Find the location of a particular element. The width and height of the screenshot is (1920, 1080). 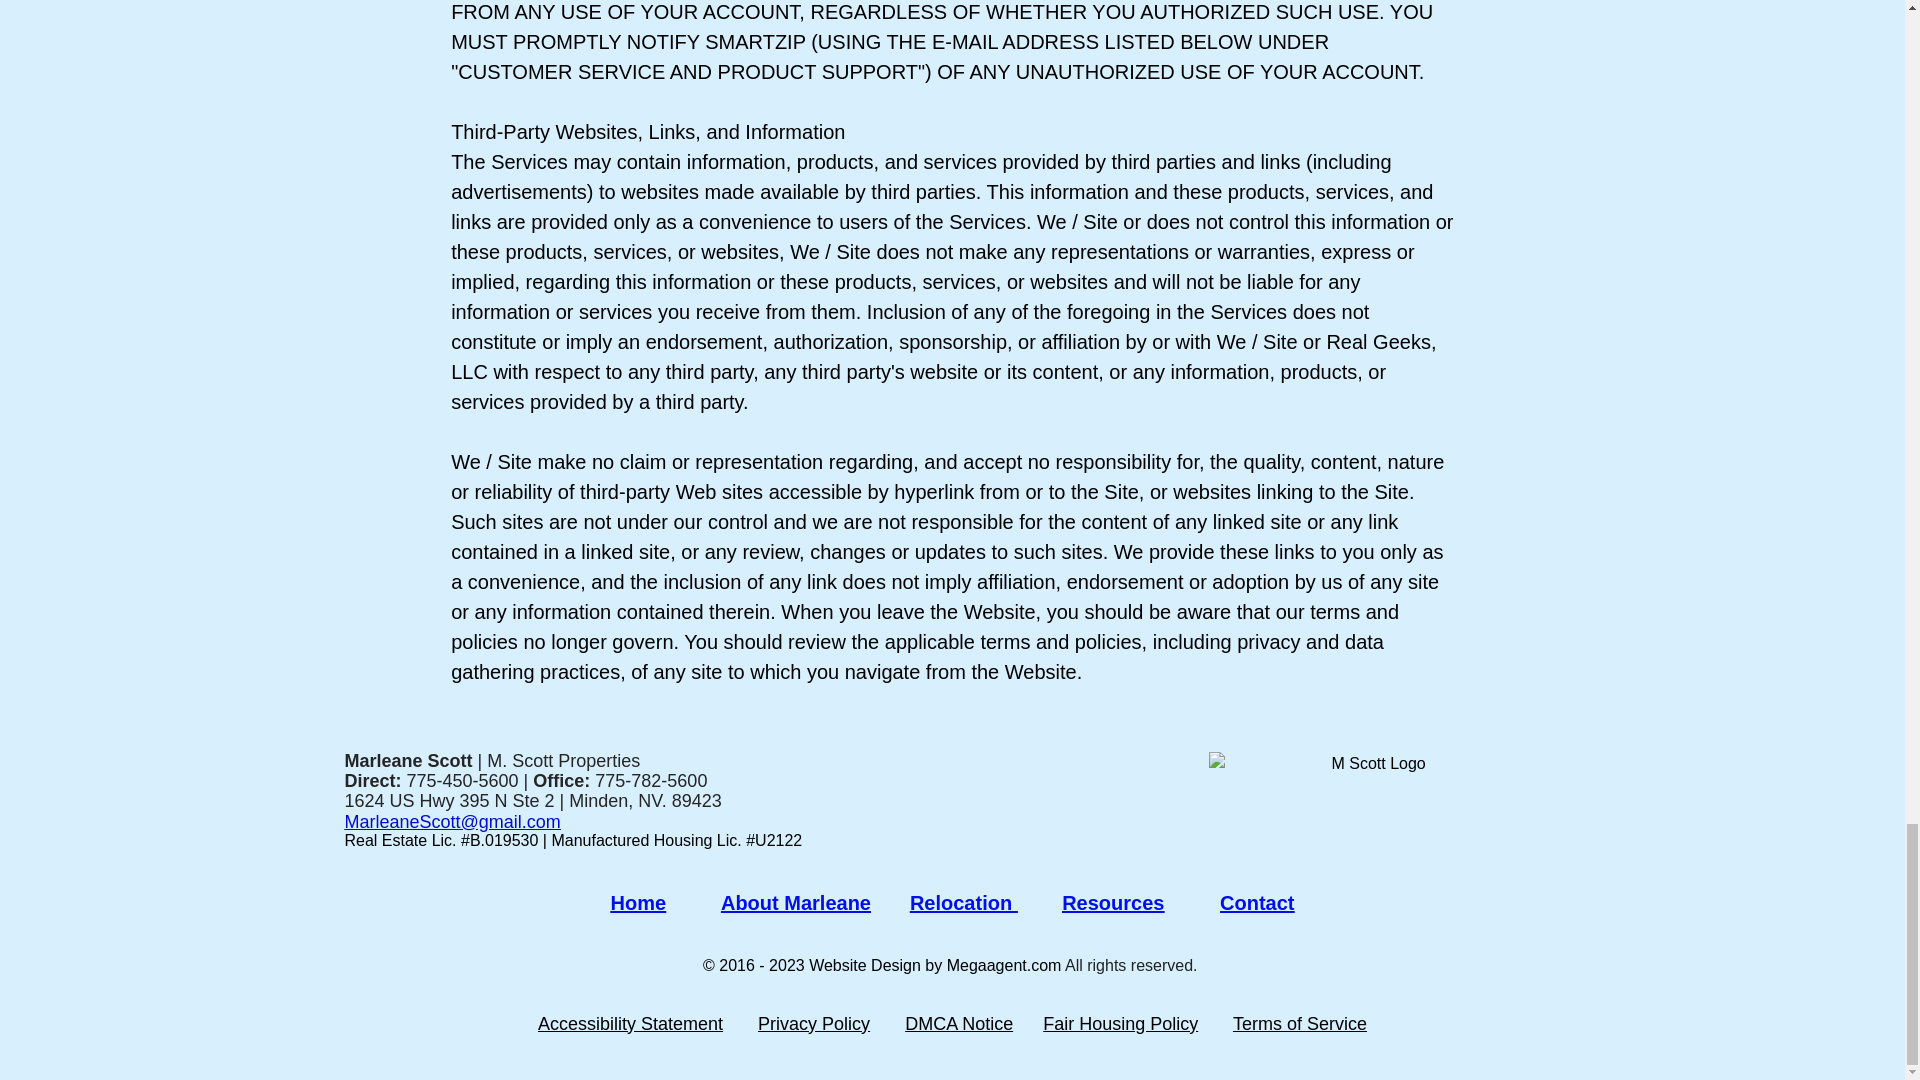

About Marleane is located at coordinates (796, 902).